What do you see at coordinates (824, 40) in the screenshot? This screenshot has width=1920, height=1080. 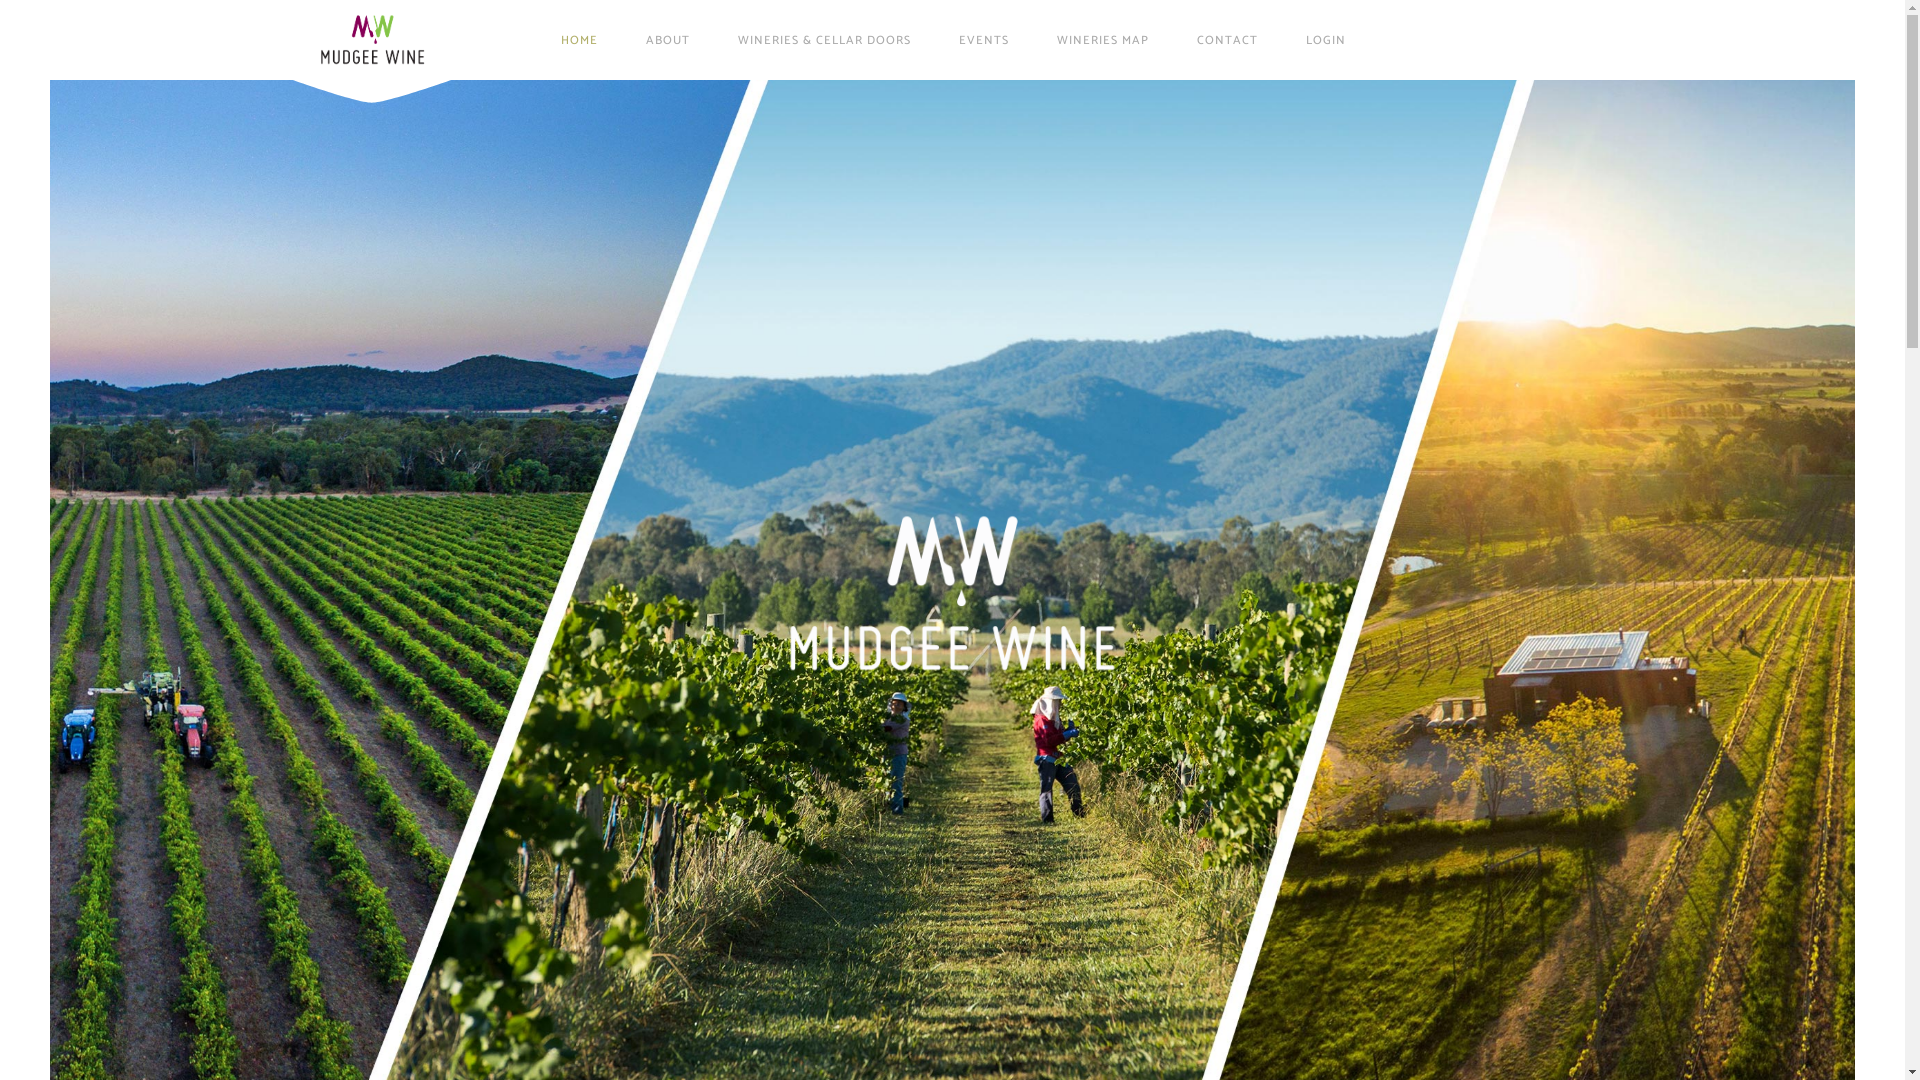 I see `WINERIES & CELLAR DOORS` at bounding box center [824, 40].